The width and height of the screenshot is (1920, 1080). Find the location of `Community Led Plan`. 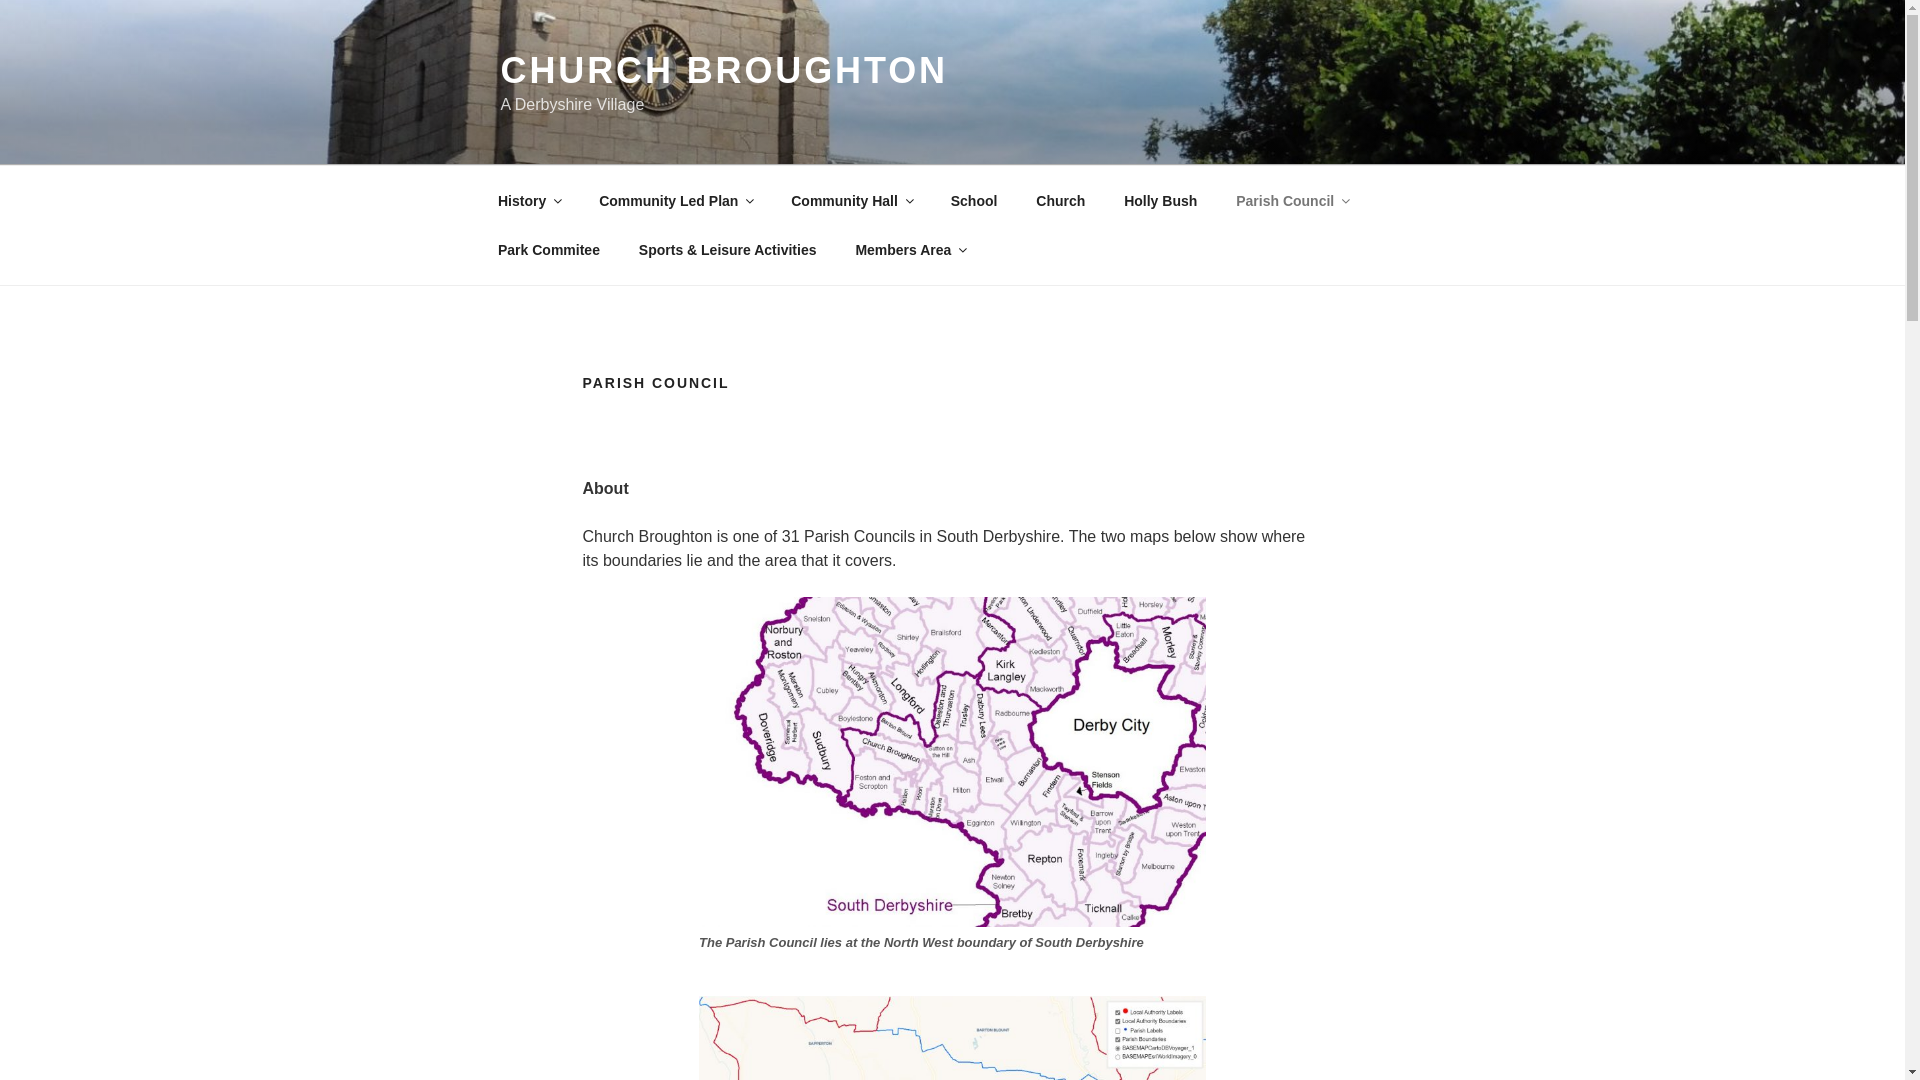

Community Led Plan is located at coordinates (675, 200).